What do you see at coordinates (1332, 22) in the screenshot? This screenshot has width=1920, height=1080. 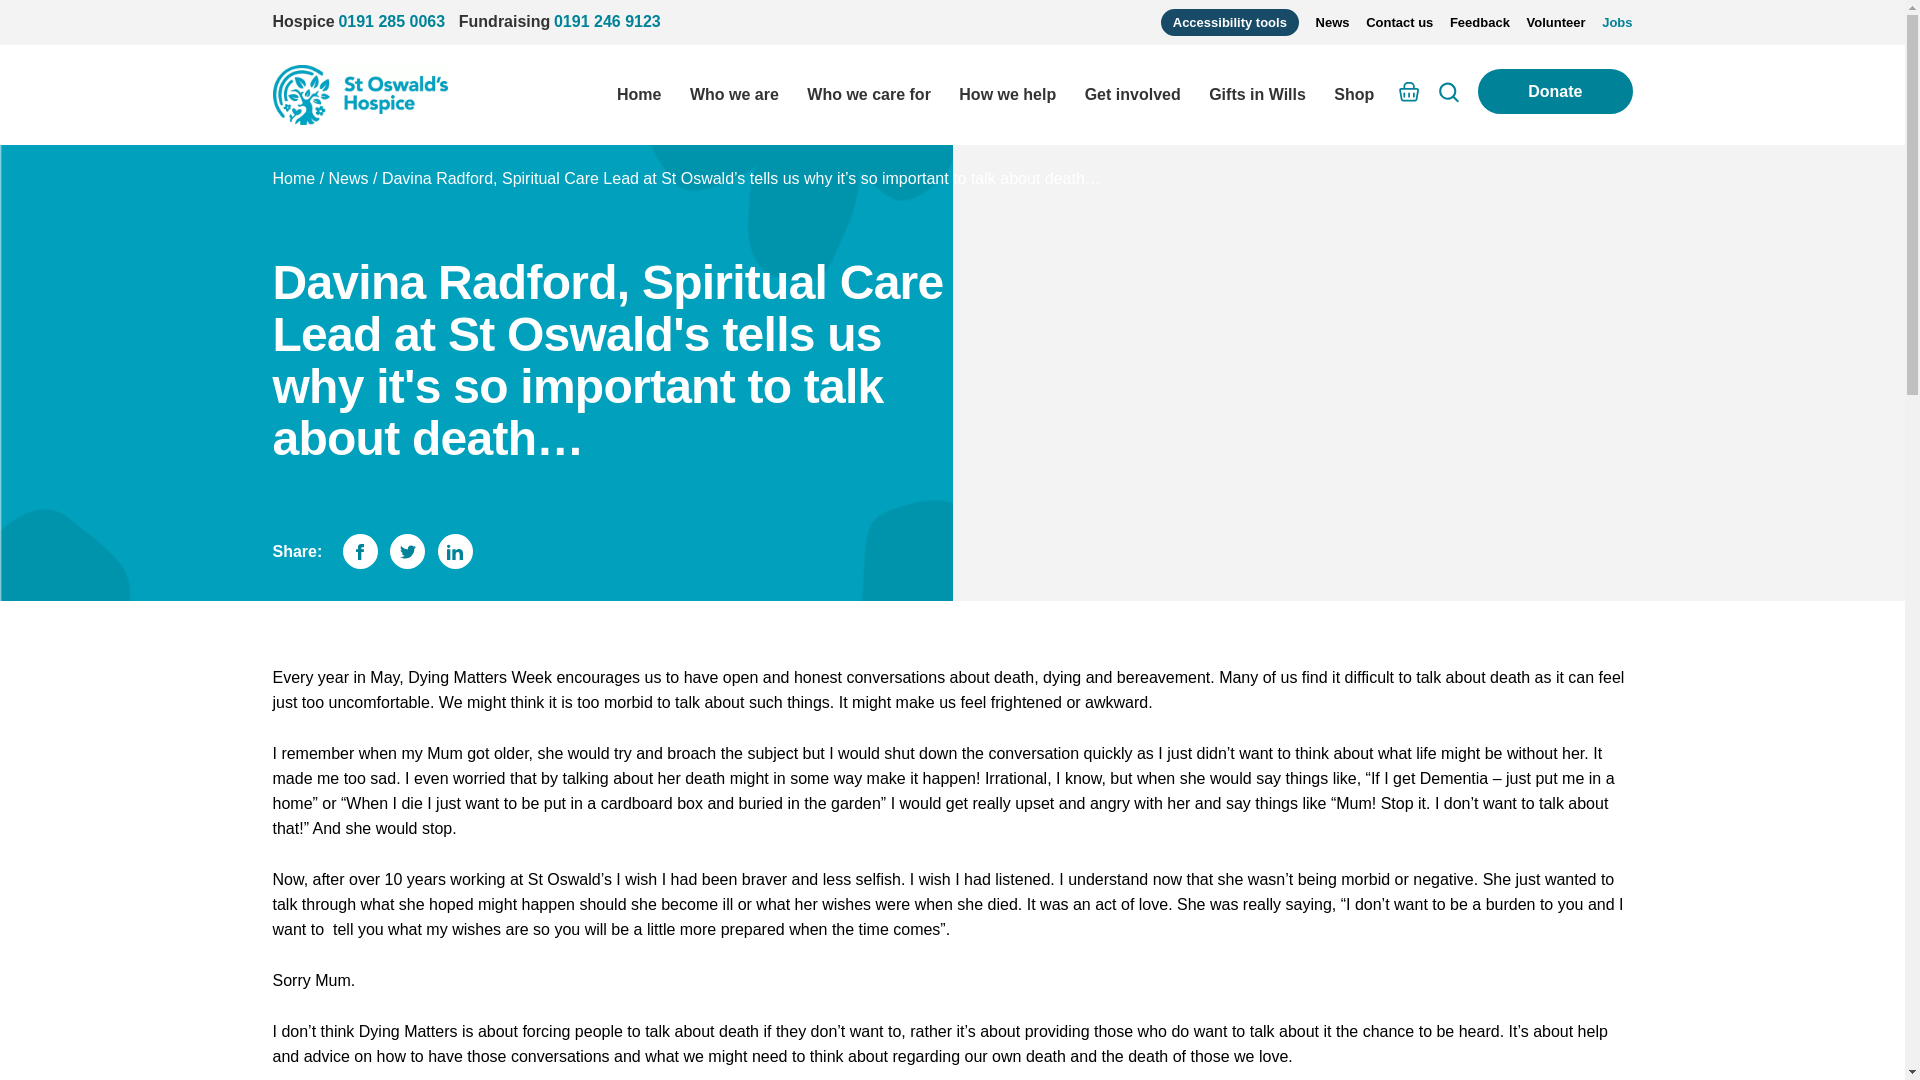 I see `News` at bounding box center [1332, 22].